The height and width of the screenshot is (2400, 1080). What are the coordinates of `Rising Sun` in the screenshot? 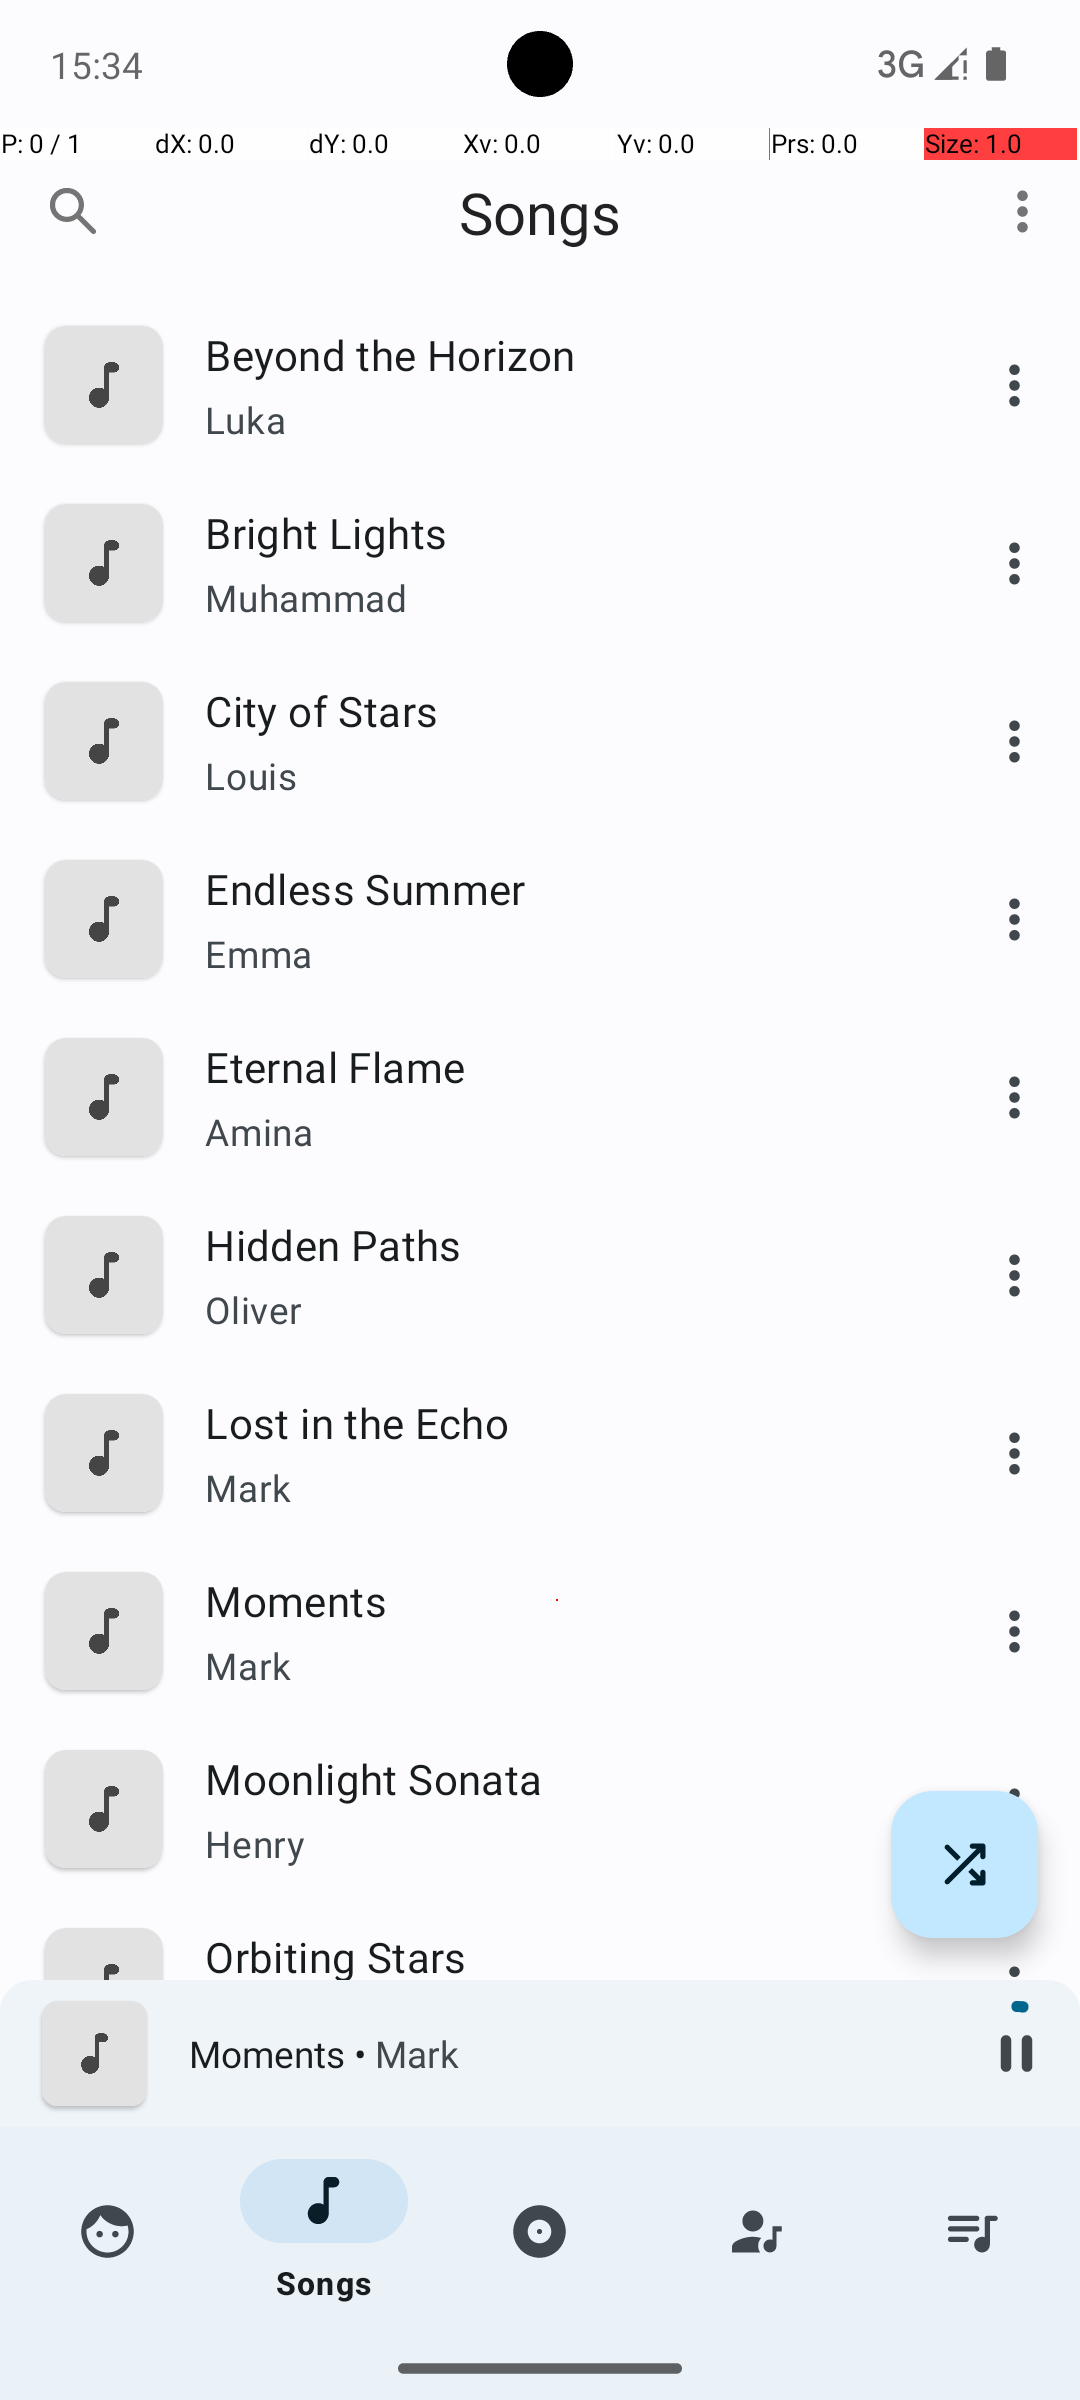 It's located at (557, 2312).